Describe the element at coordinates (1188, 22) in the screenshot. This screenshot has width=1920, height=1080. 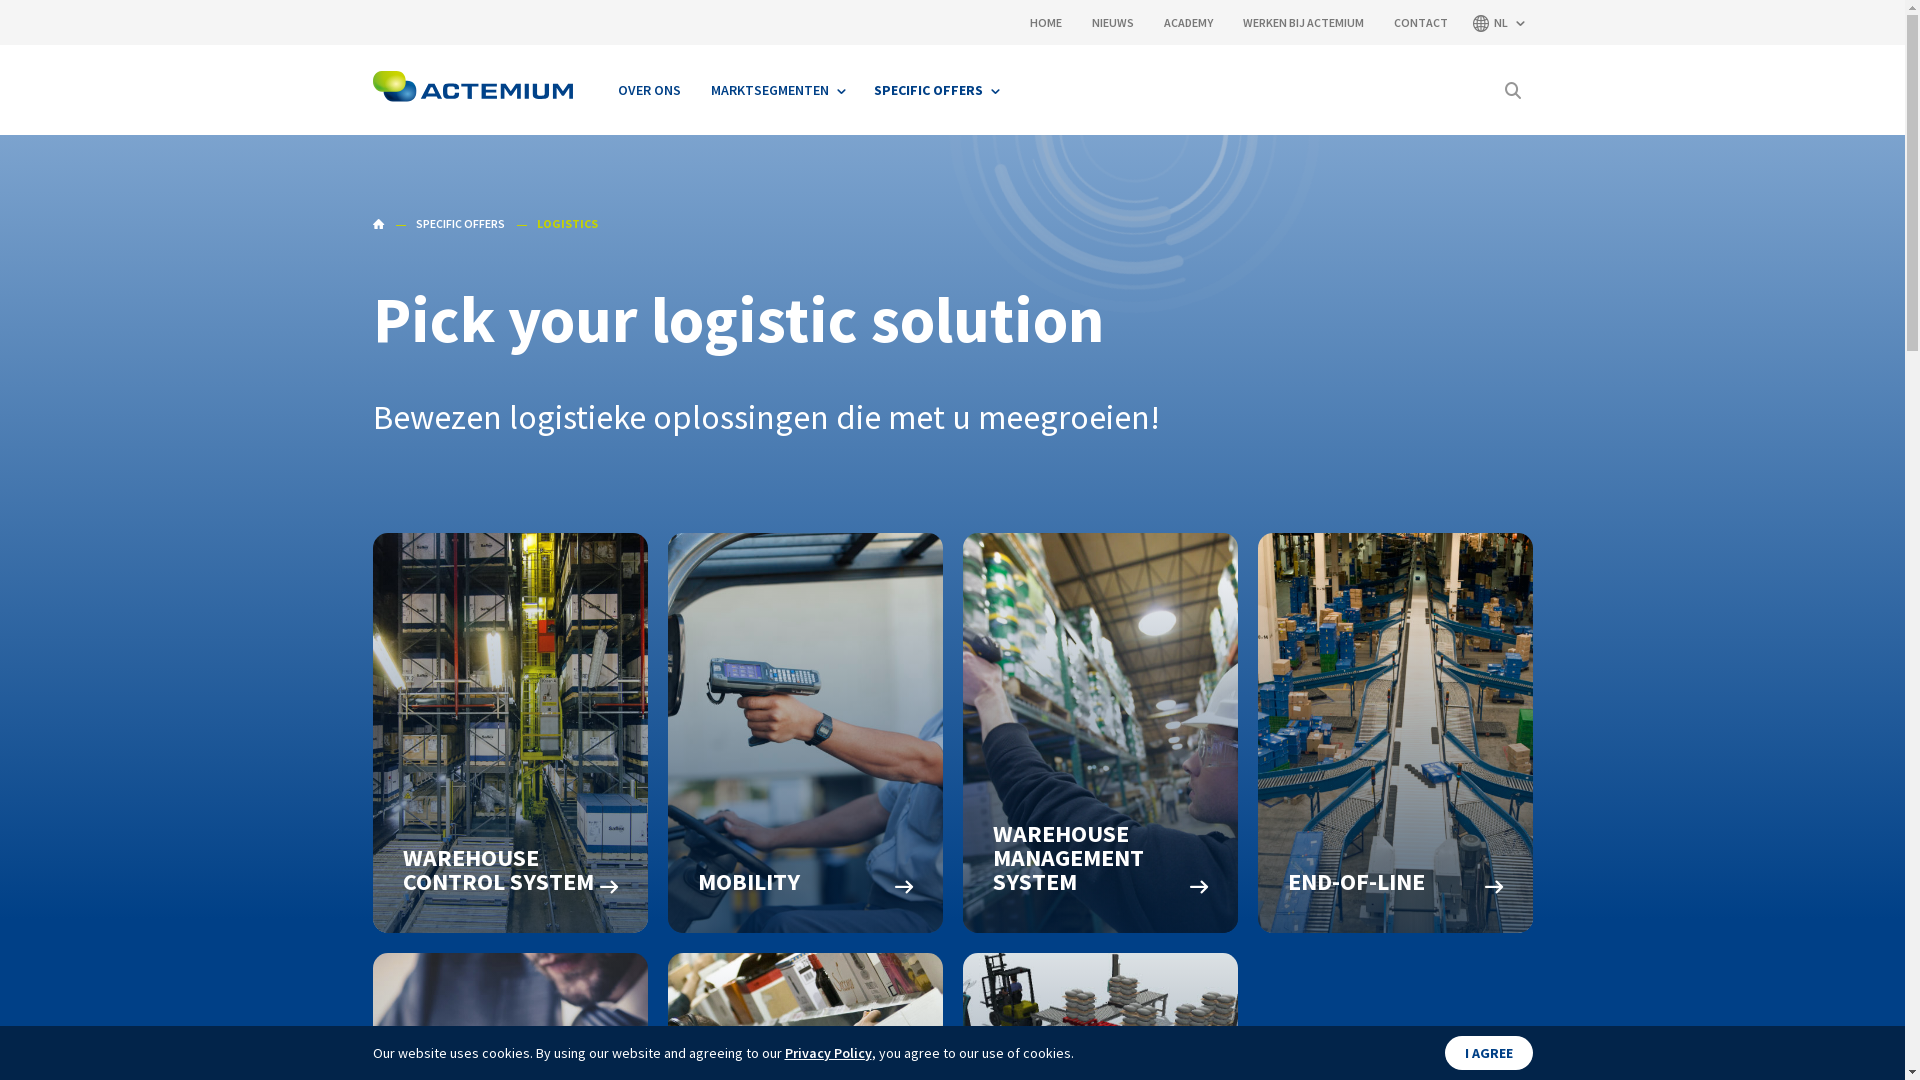
I see `ACADEMY` at that location.